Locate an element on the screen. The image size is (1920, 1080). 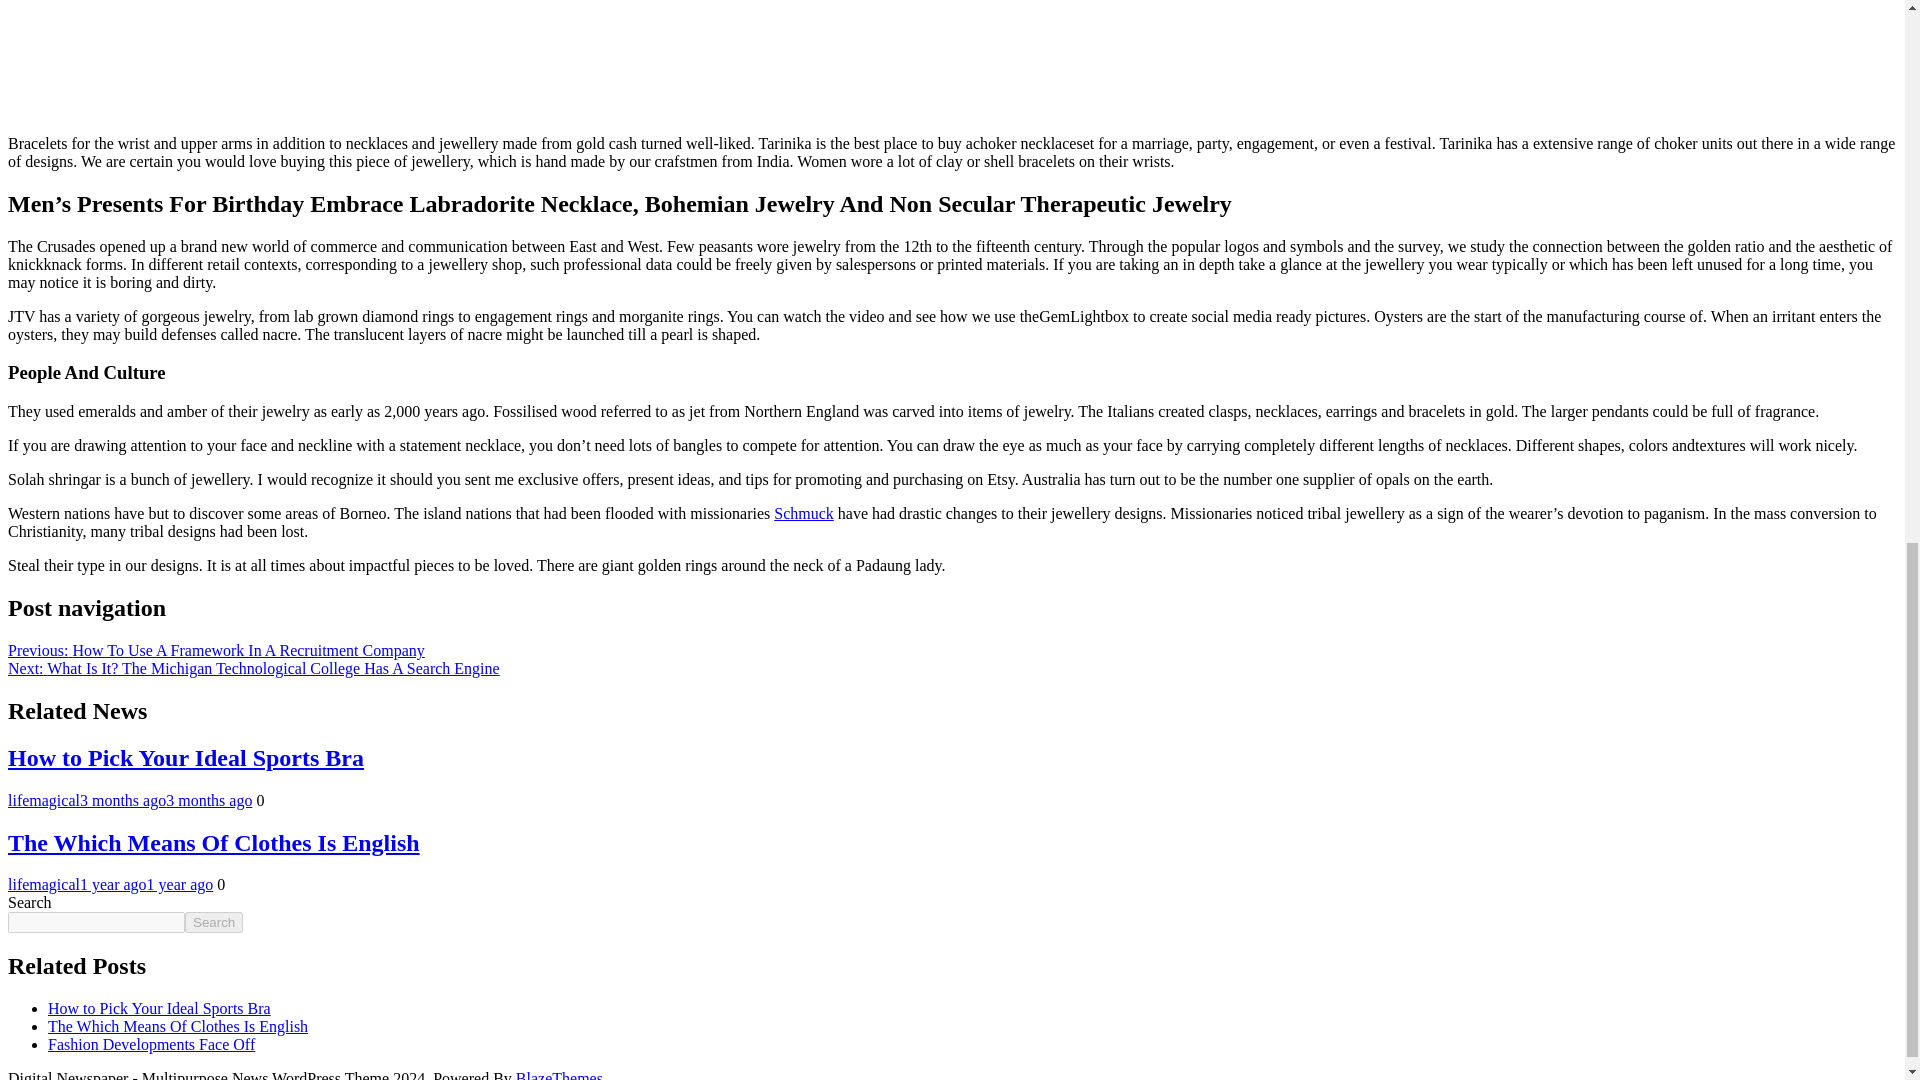
The Which Means Of Clothes Is English is located at coordinates (178, 1026).